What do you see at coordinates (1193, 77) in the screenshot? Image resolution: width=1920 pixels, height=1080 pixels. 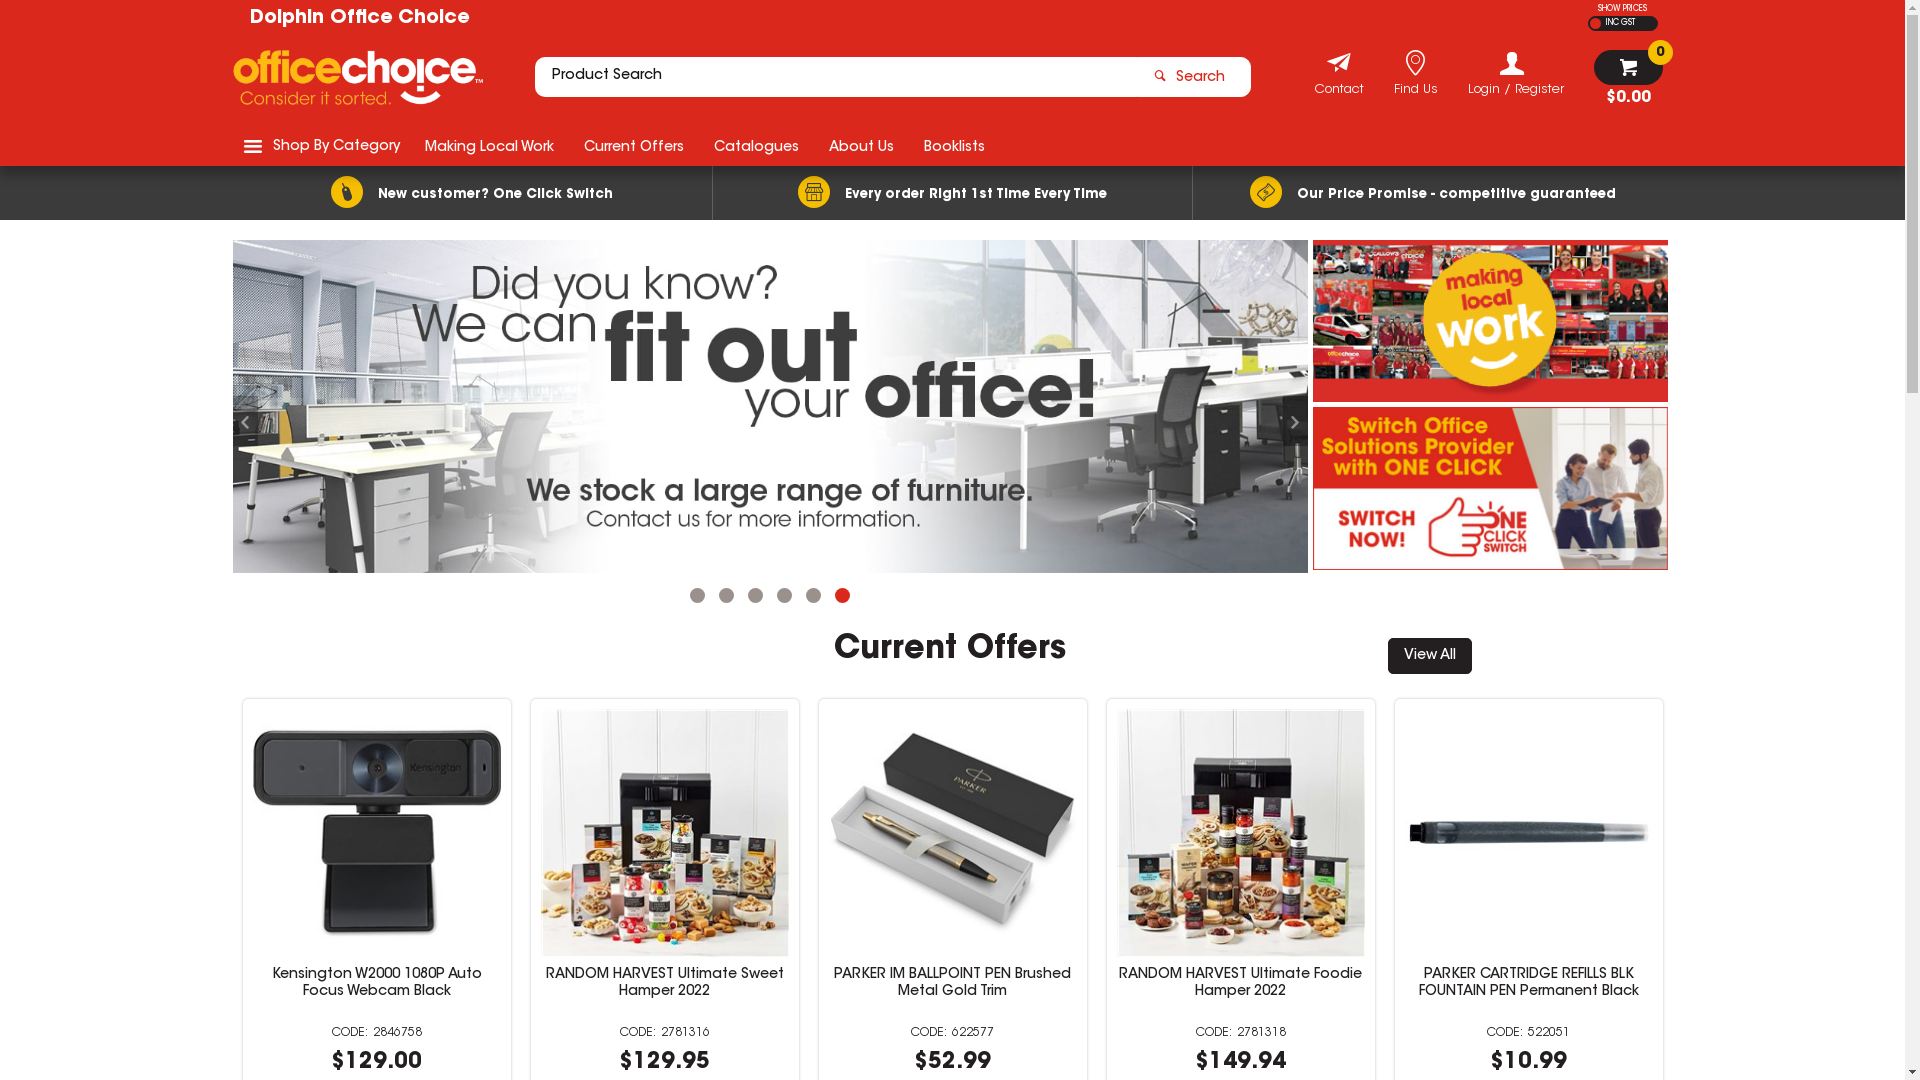 I see `Search` at bounding box center [1193, 77].